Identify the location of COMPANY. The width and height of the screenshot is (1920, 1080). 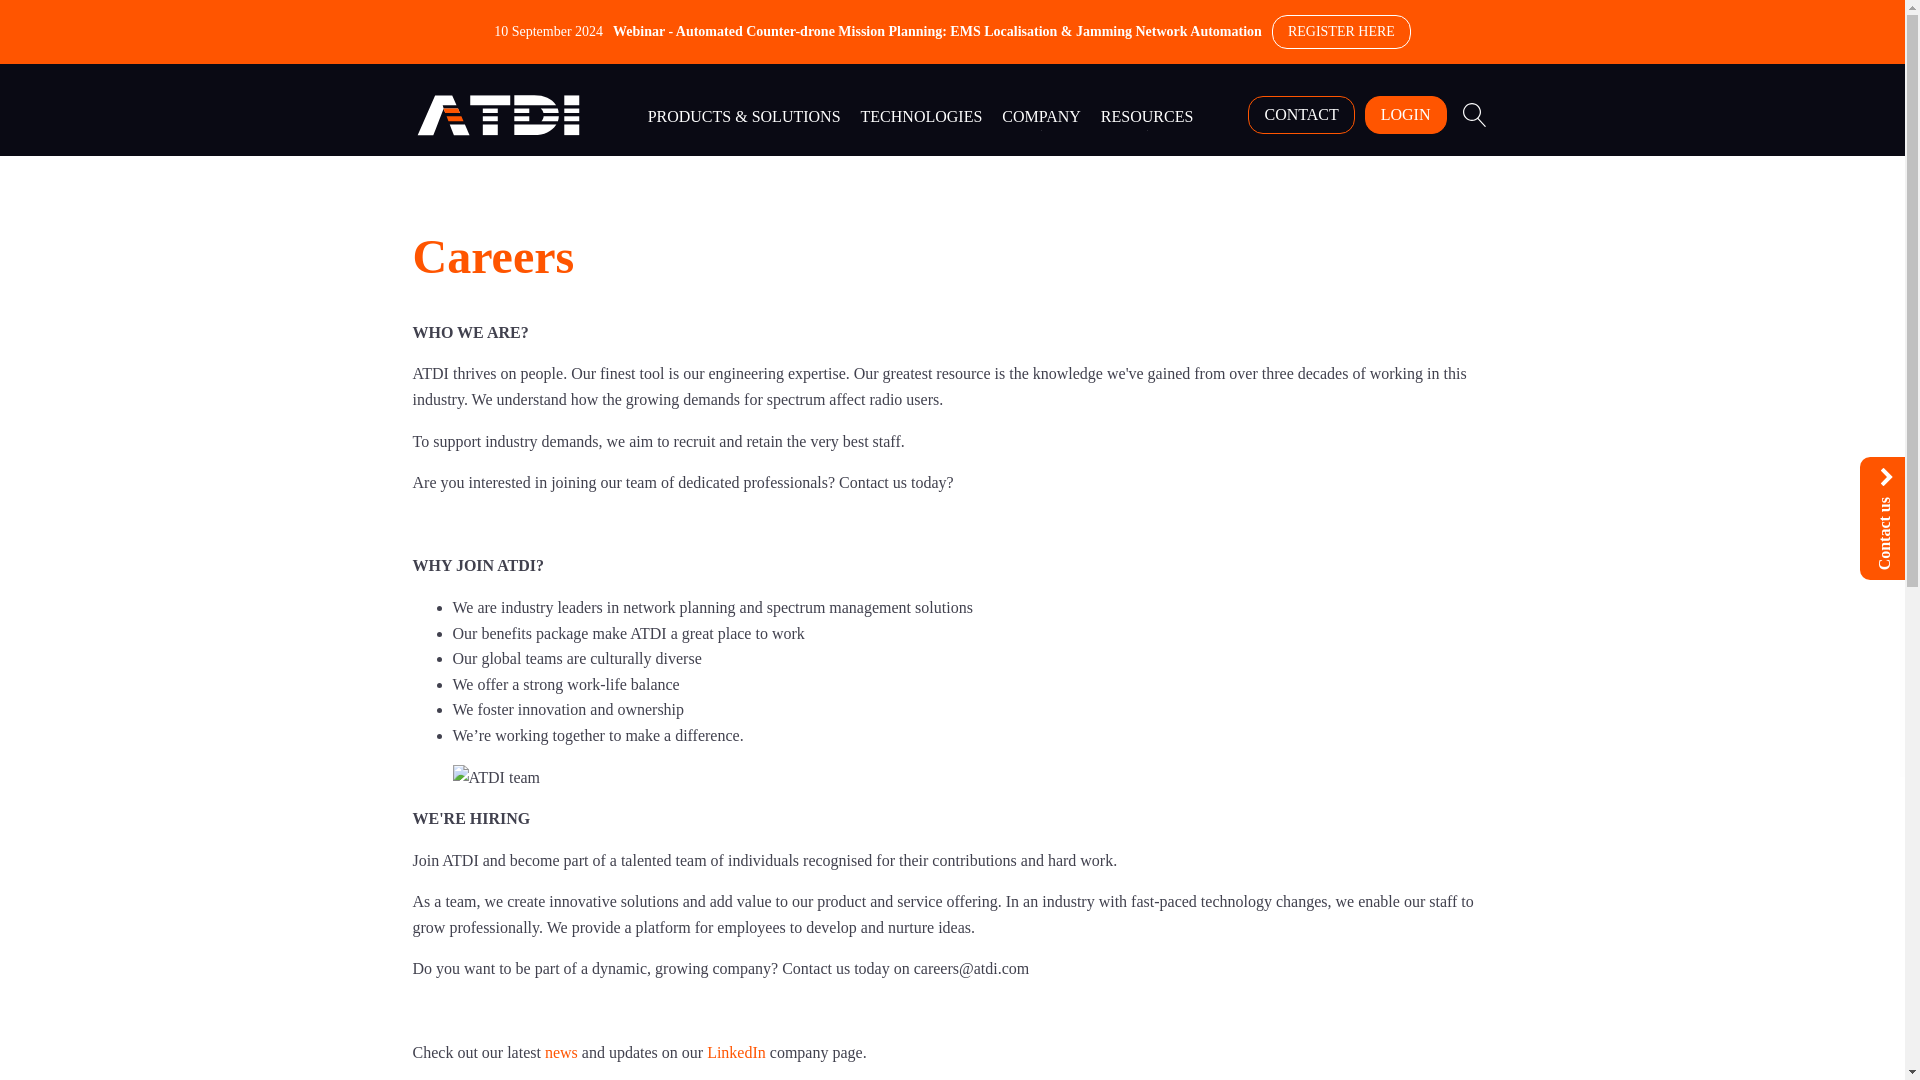
(1041, 114).